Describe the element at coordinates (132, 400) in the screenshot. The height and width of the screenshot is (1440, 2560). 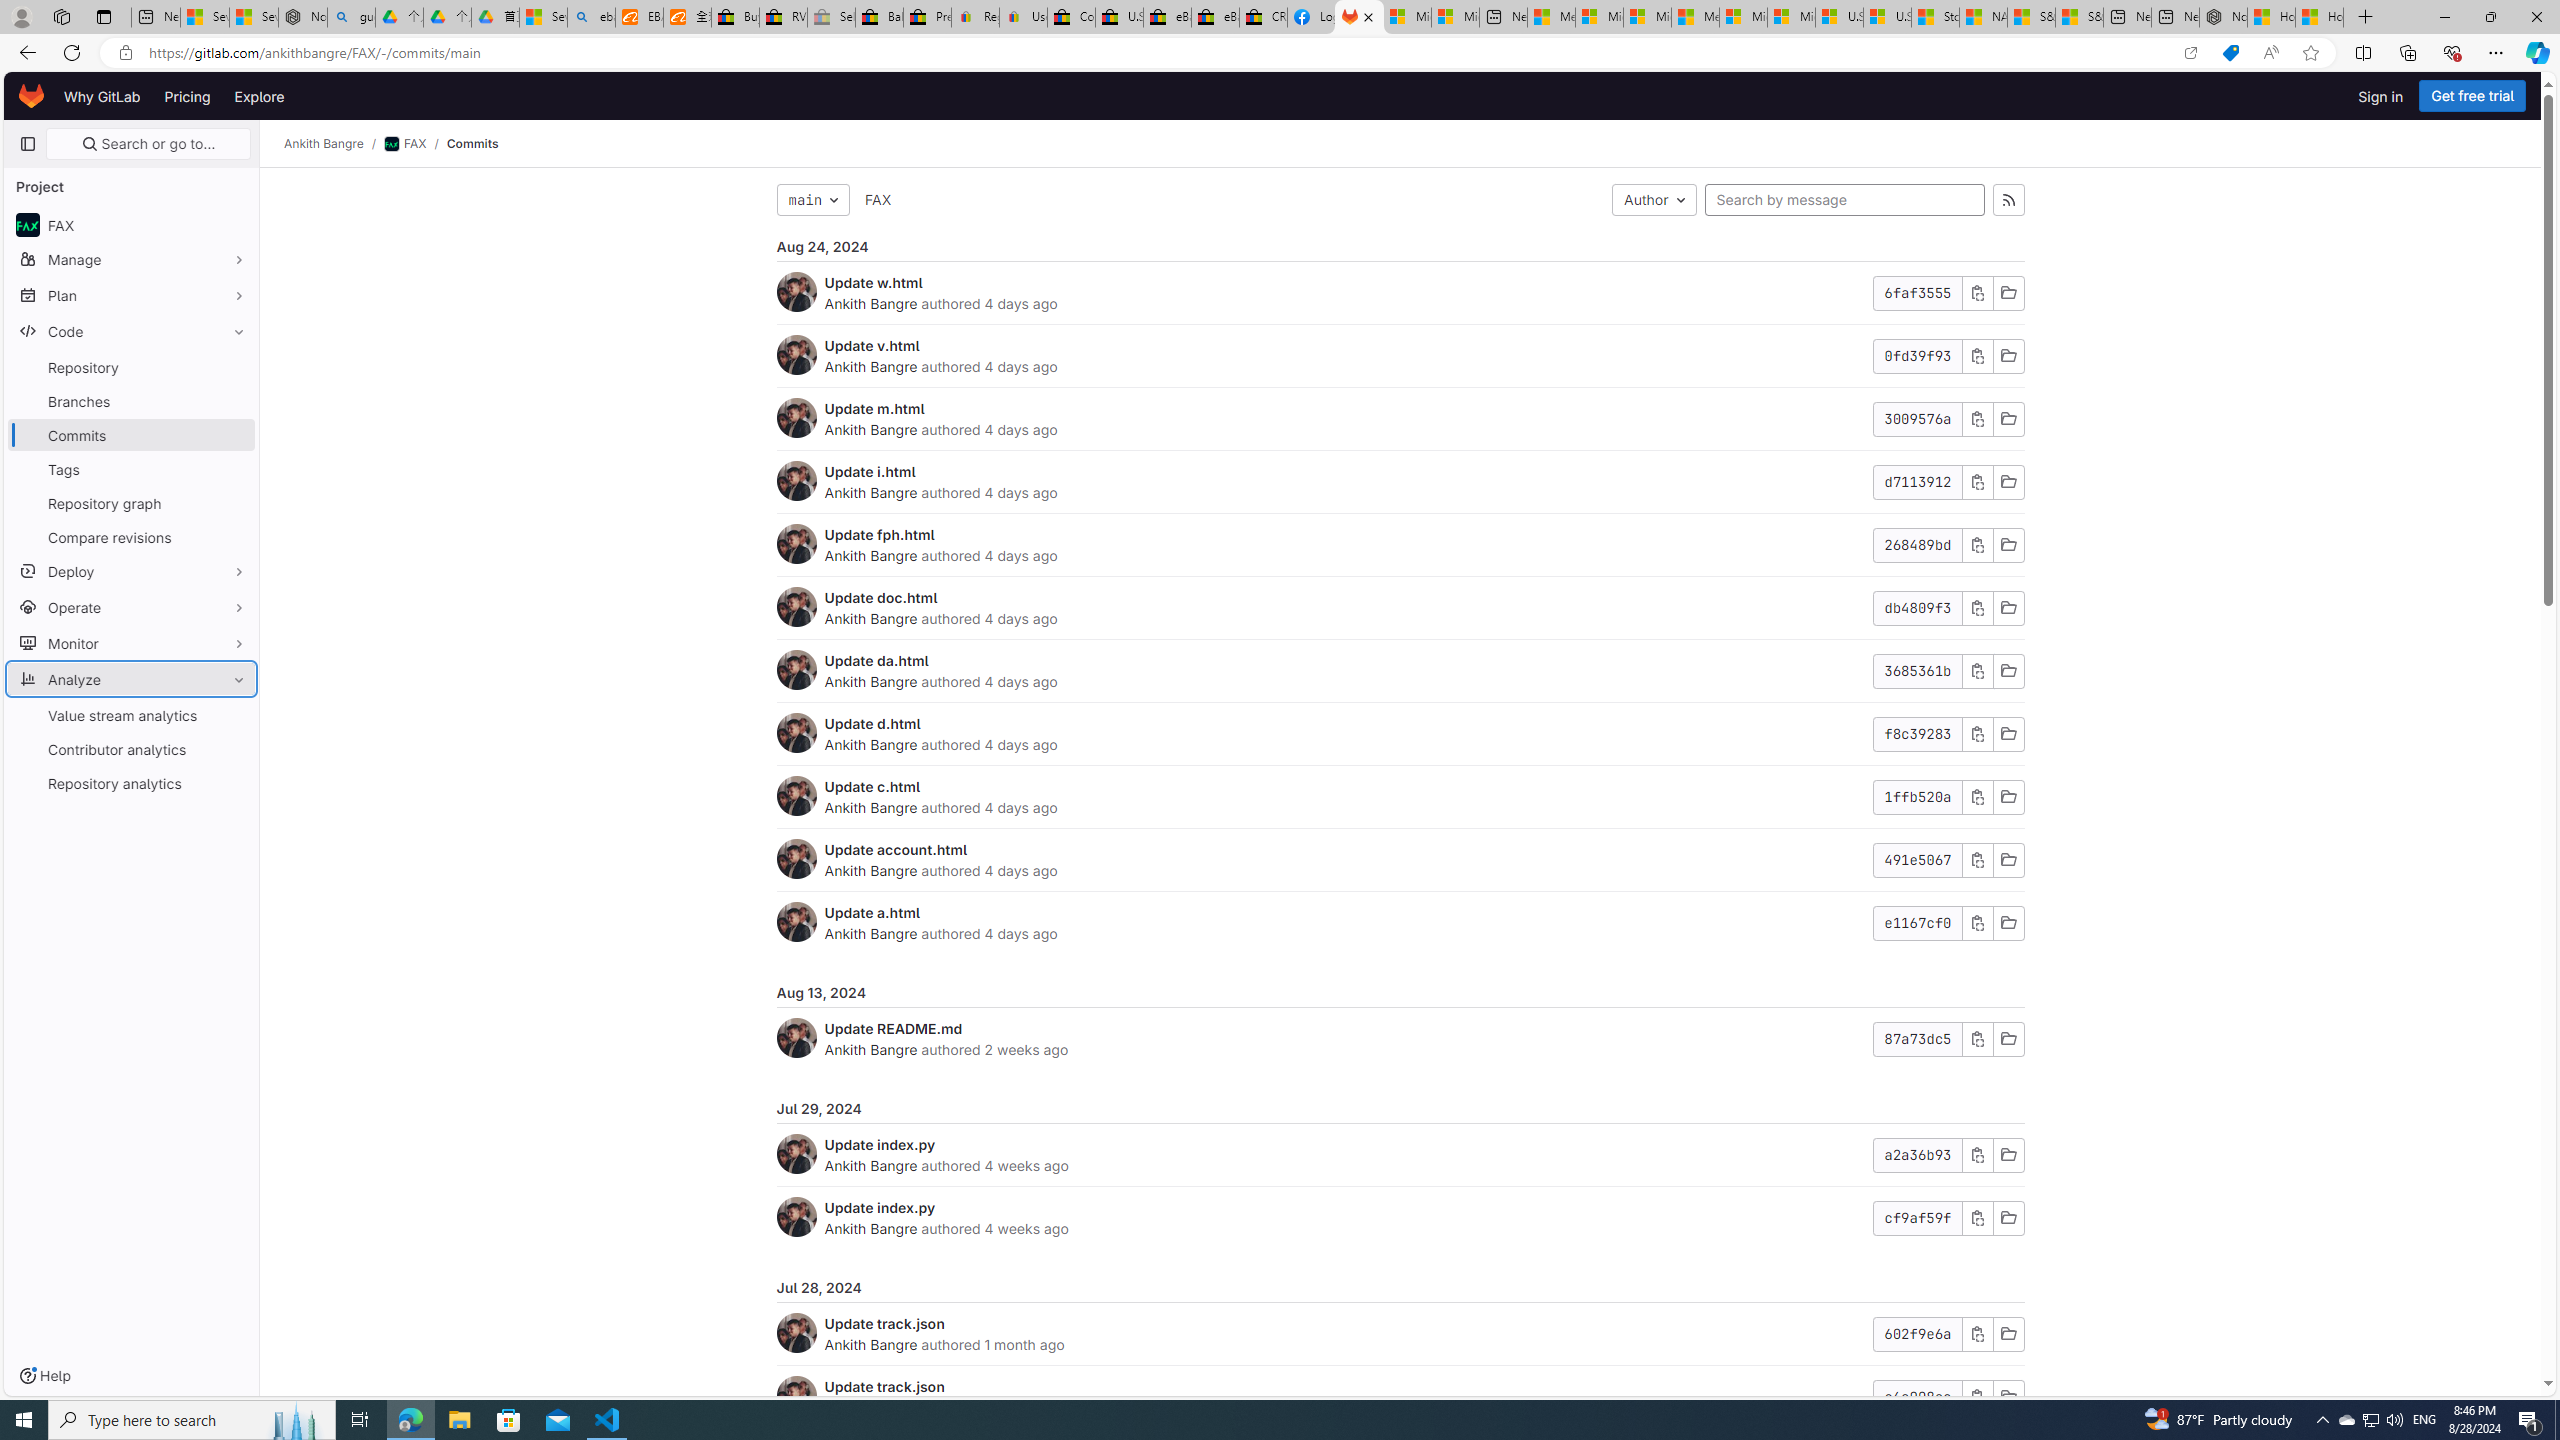
I see `Branches` at that location.